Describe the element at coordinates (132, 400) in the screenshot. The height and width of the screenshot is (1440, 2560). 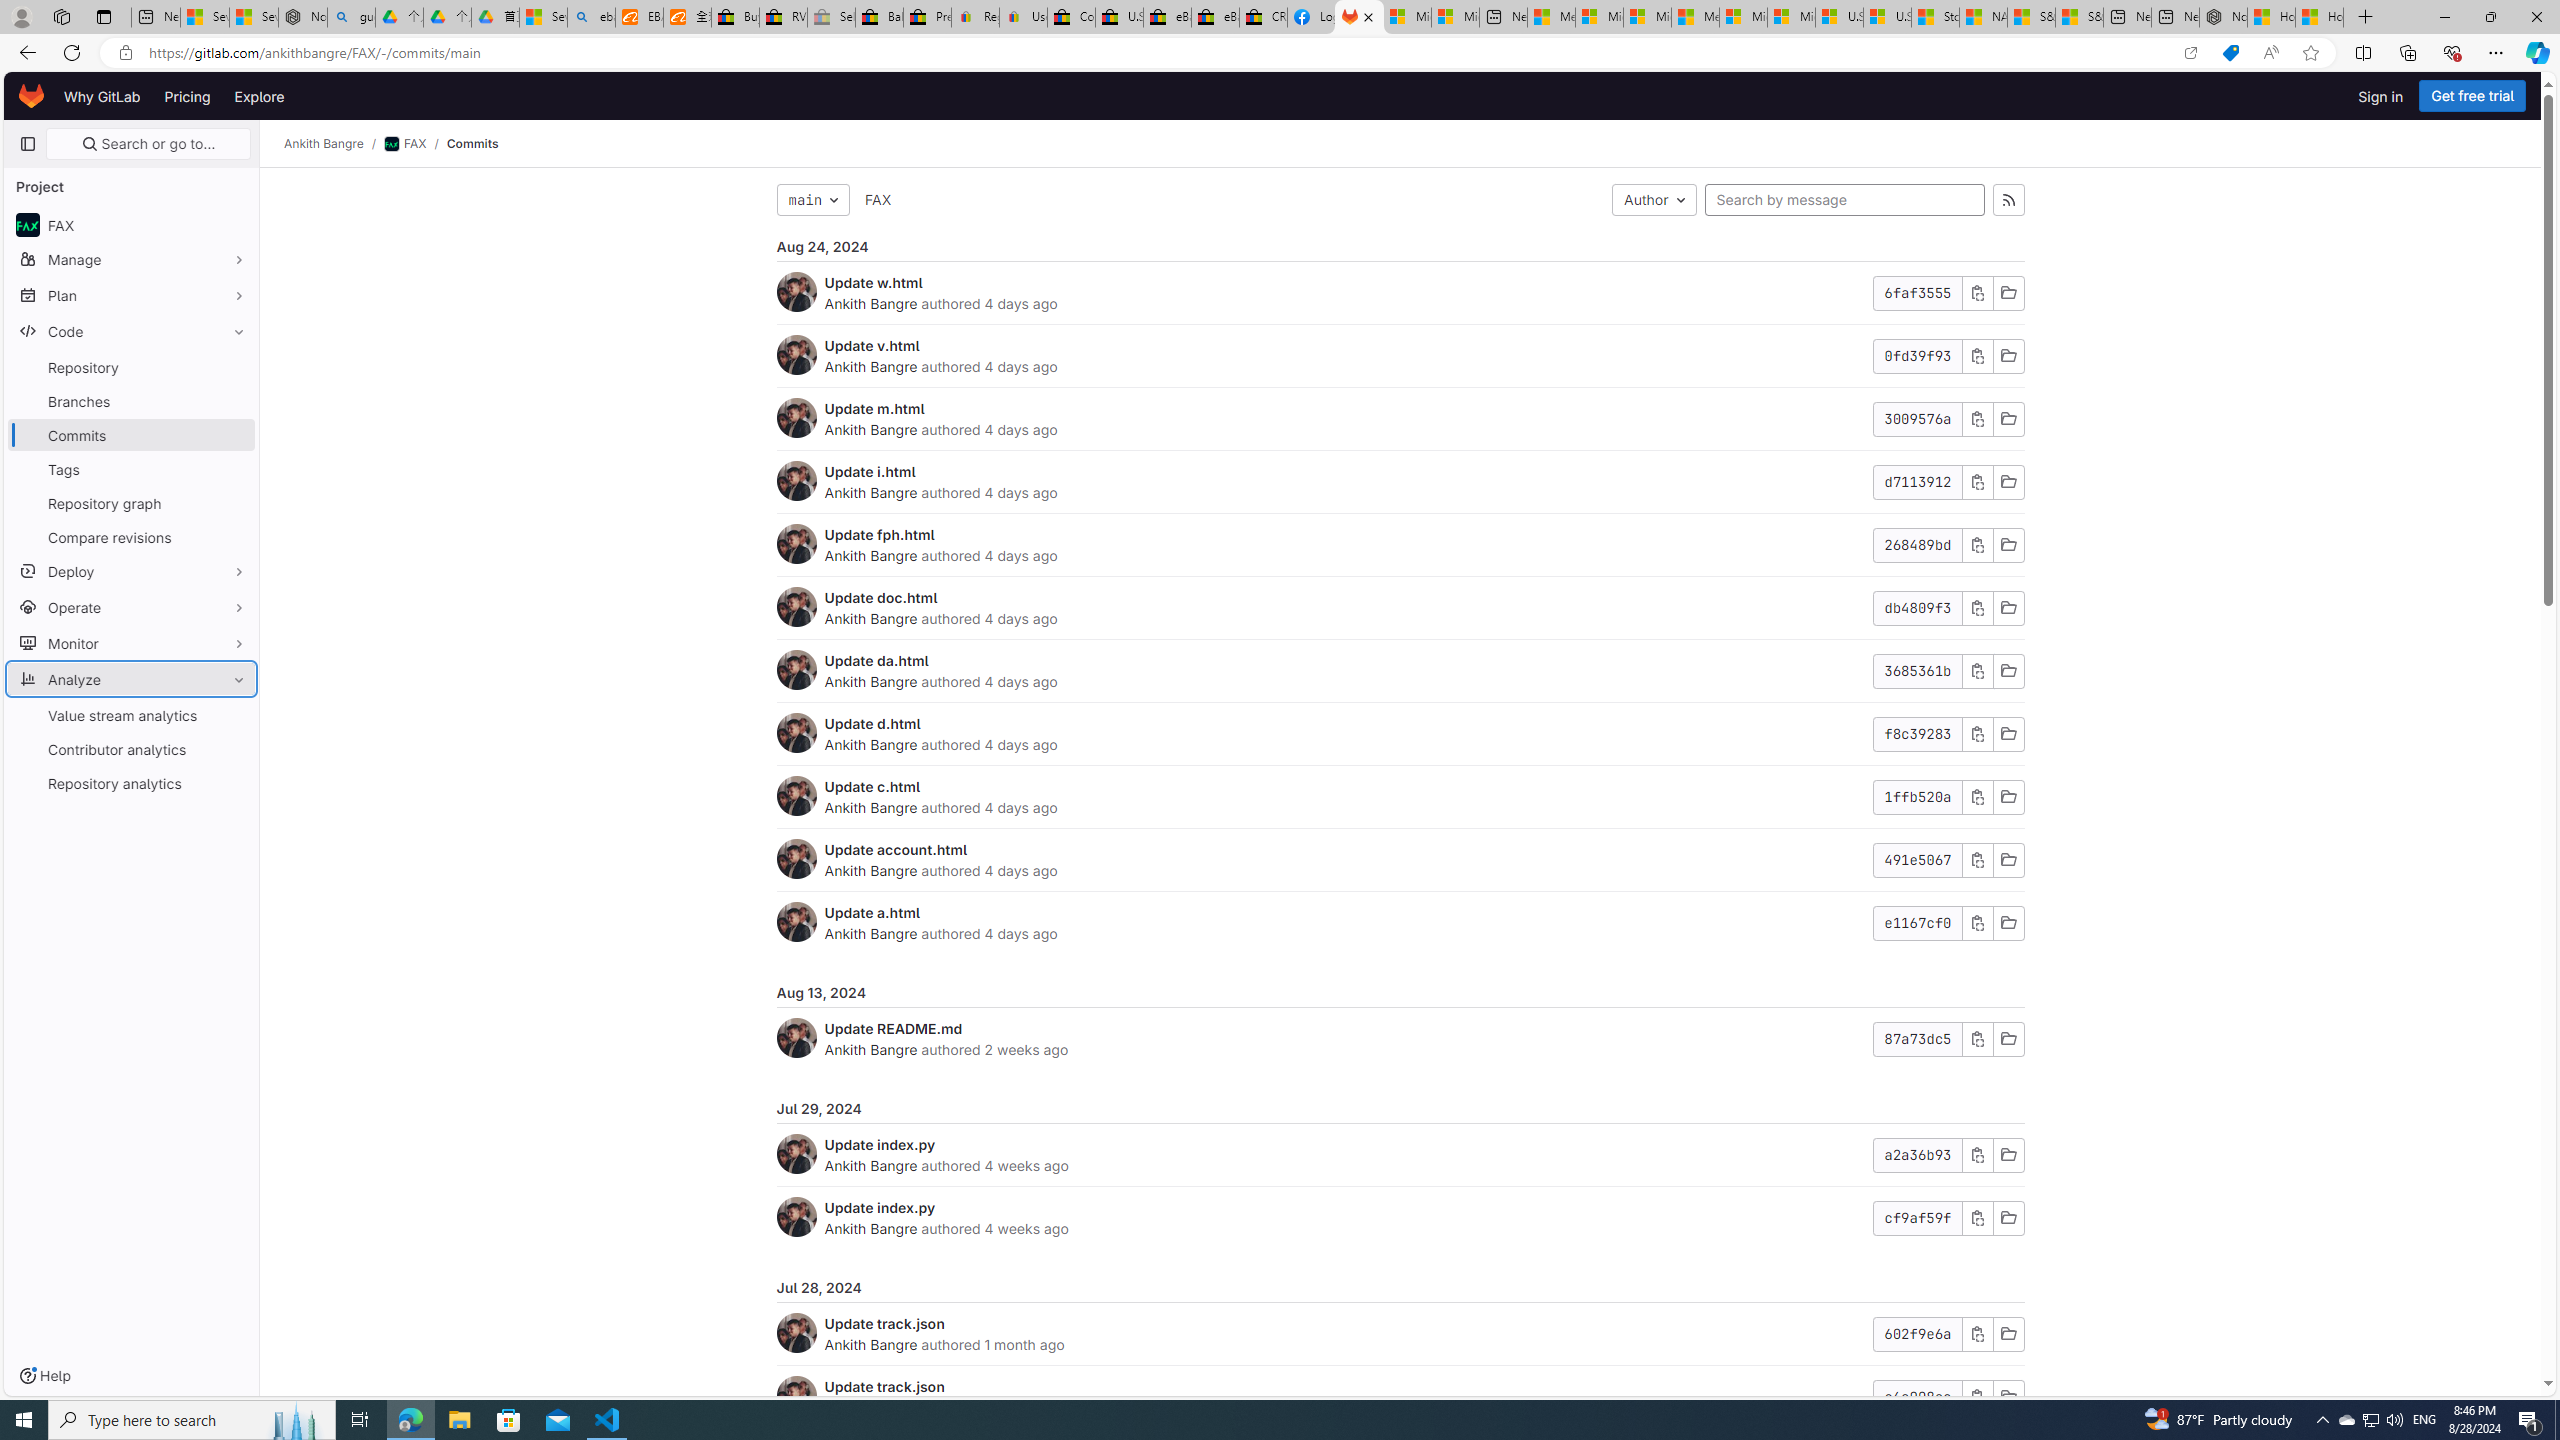
I see `Branches` at that location.